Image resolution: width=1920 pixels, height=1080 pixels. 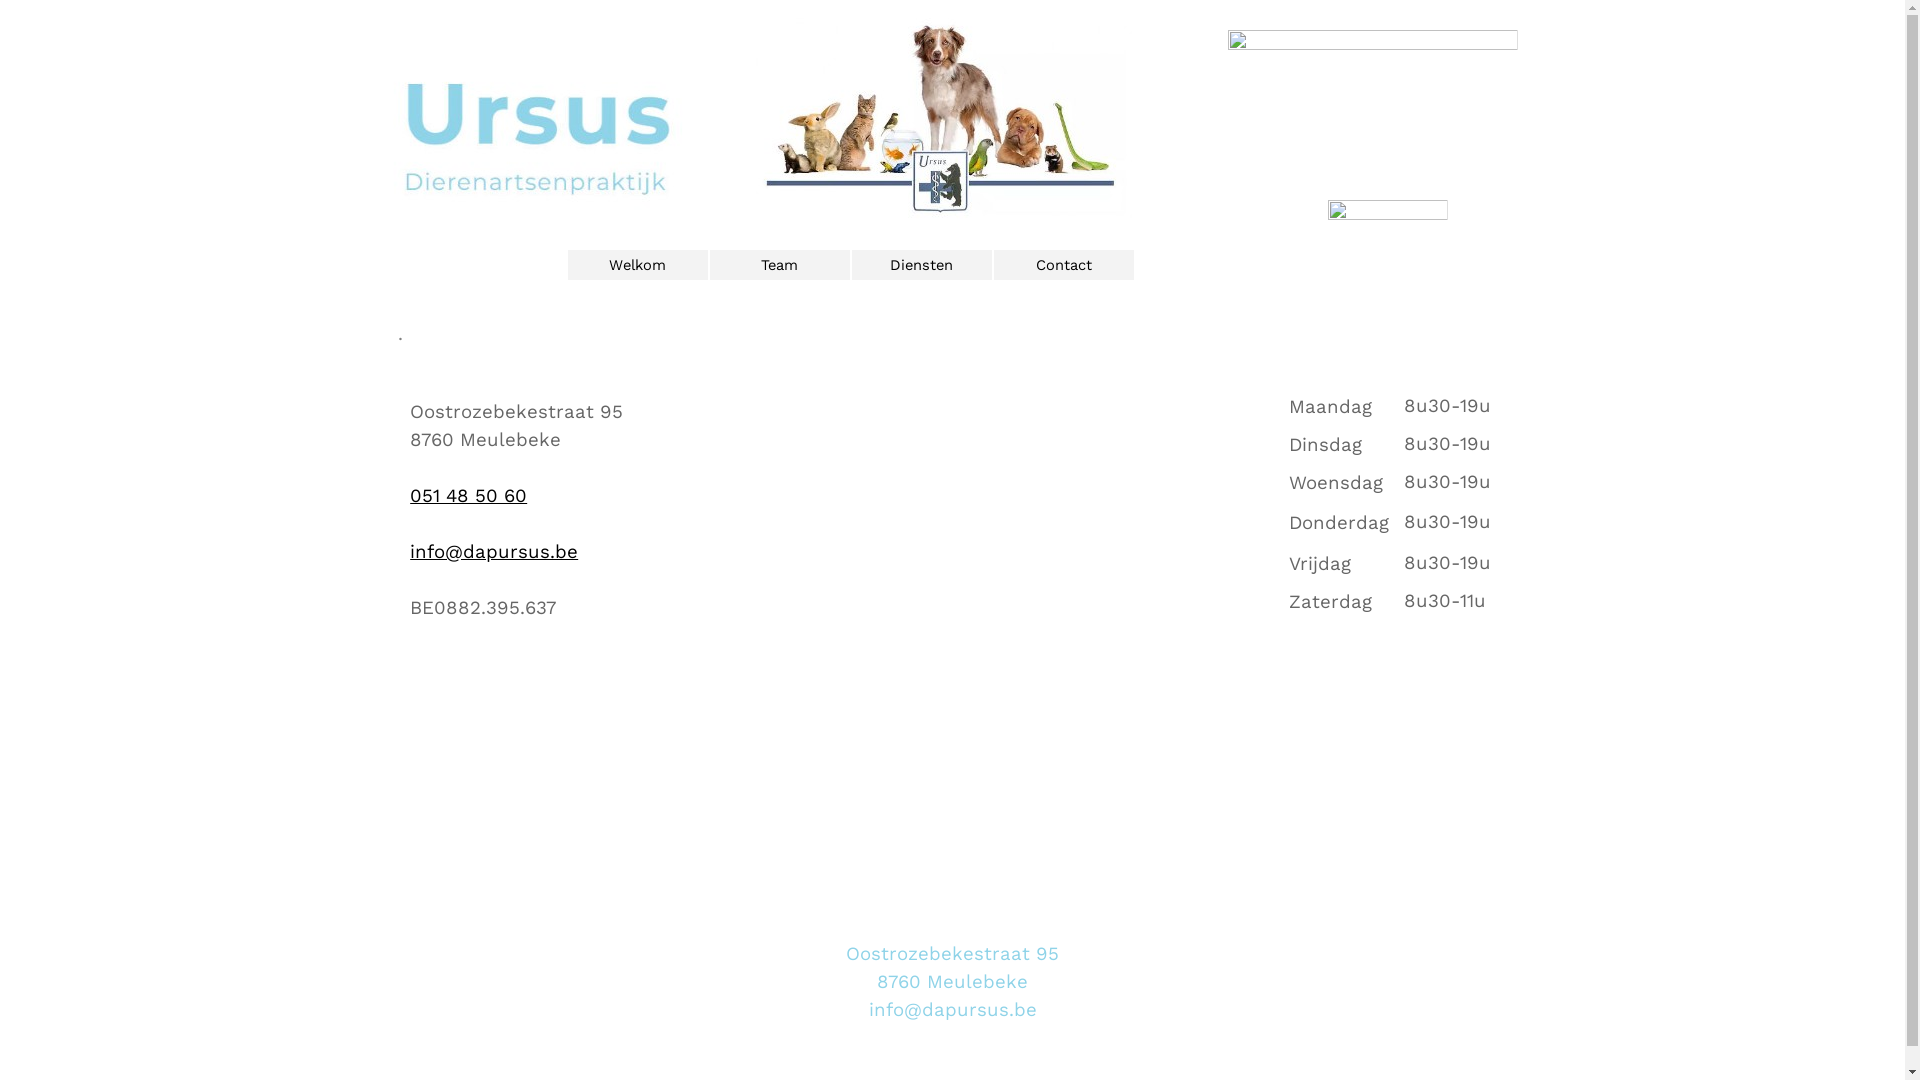 What do you see at coordinates (468, 496) in the screenshot?
I see `051 48 50 60` at bounding box center [468, 496].